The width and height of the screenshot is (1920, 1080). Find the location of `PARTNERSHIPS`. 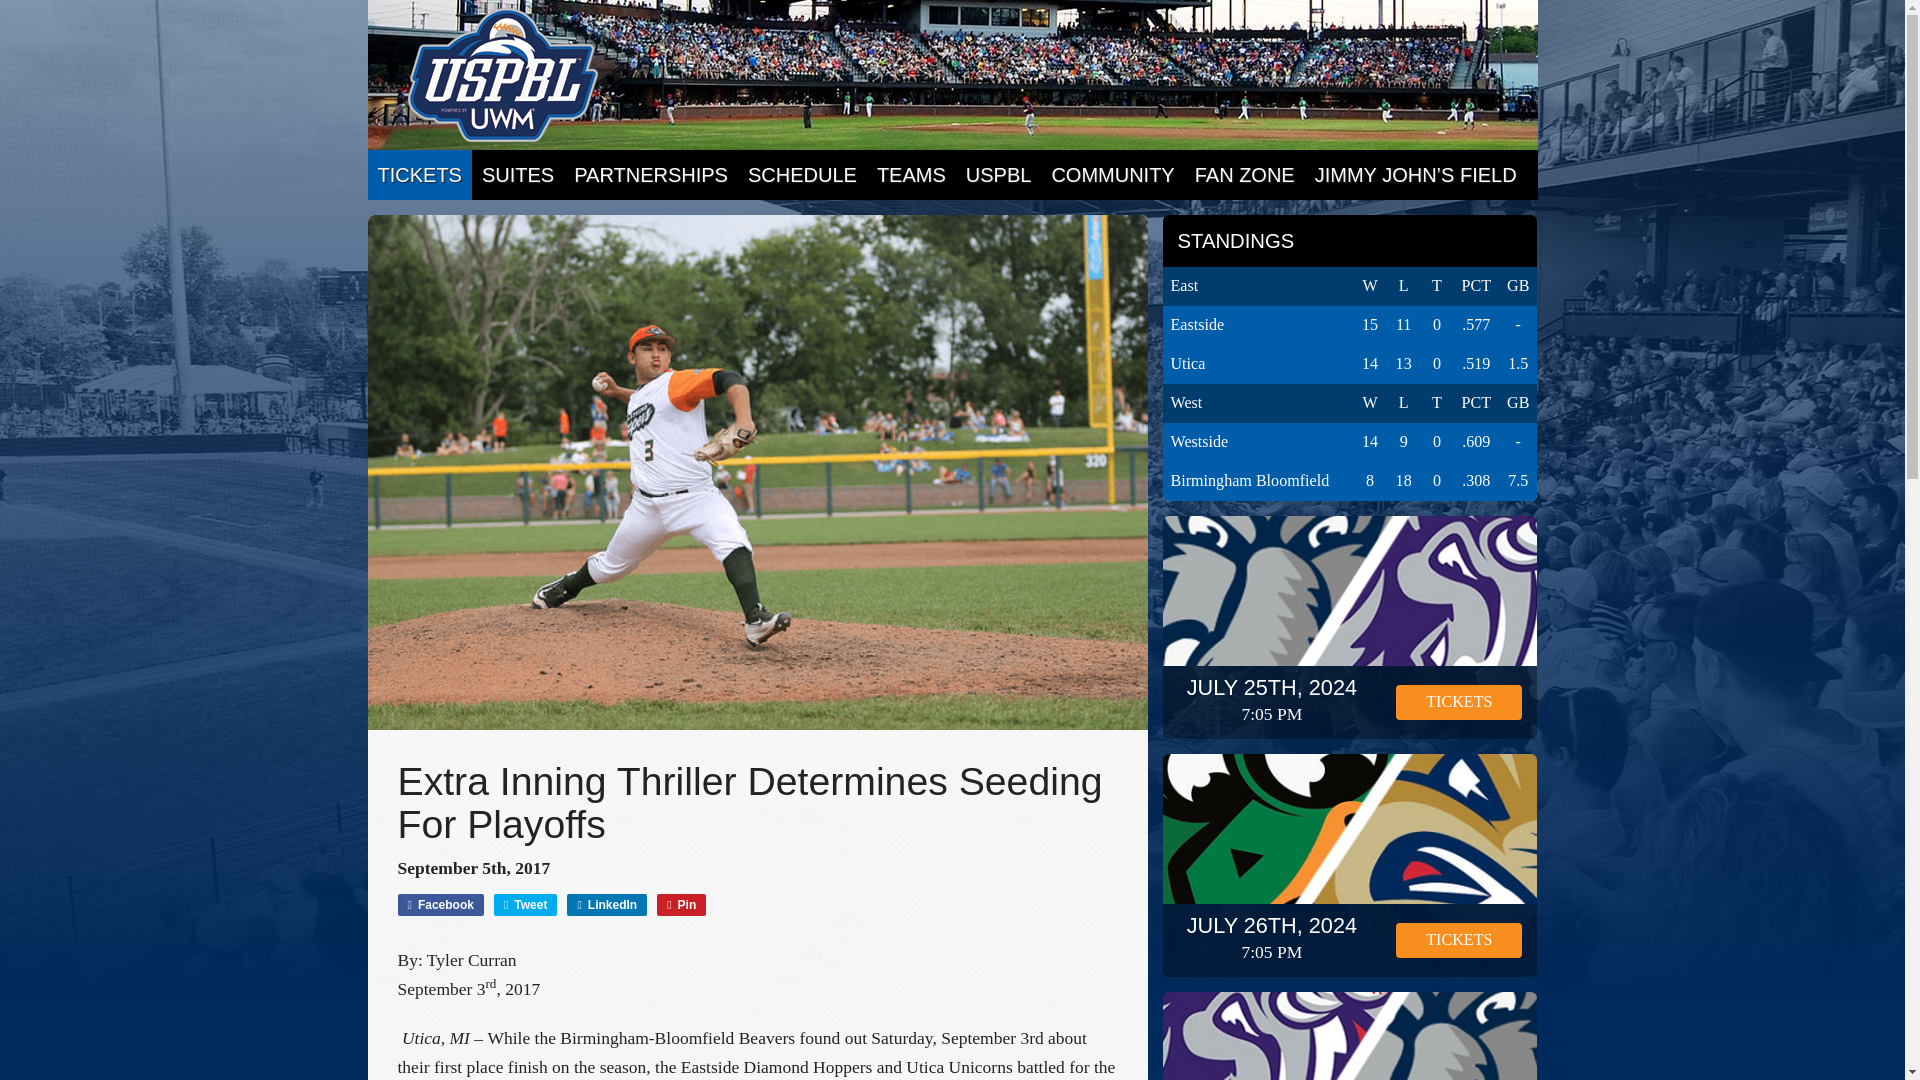

PARTNERSHIPS is located at coordinates (650, 174).